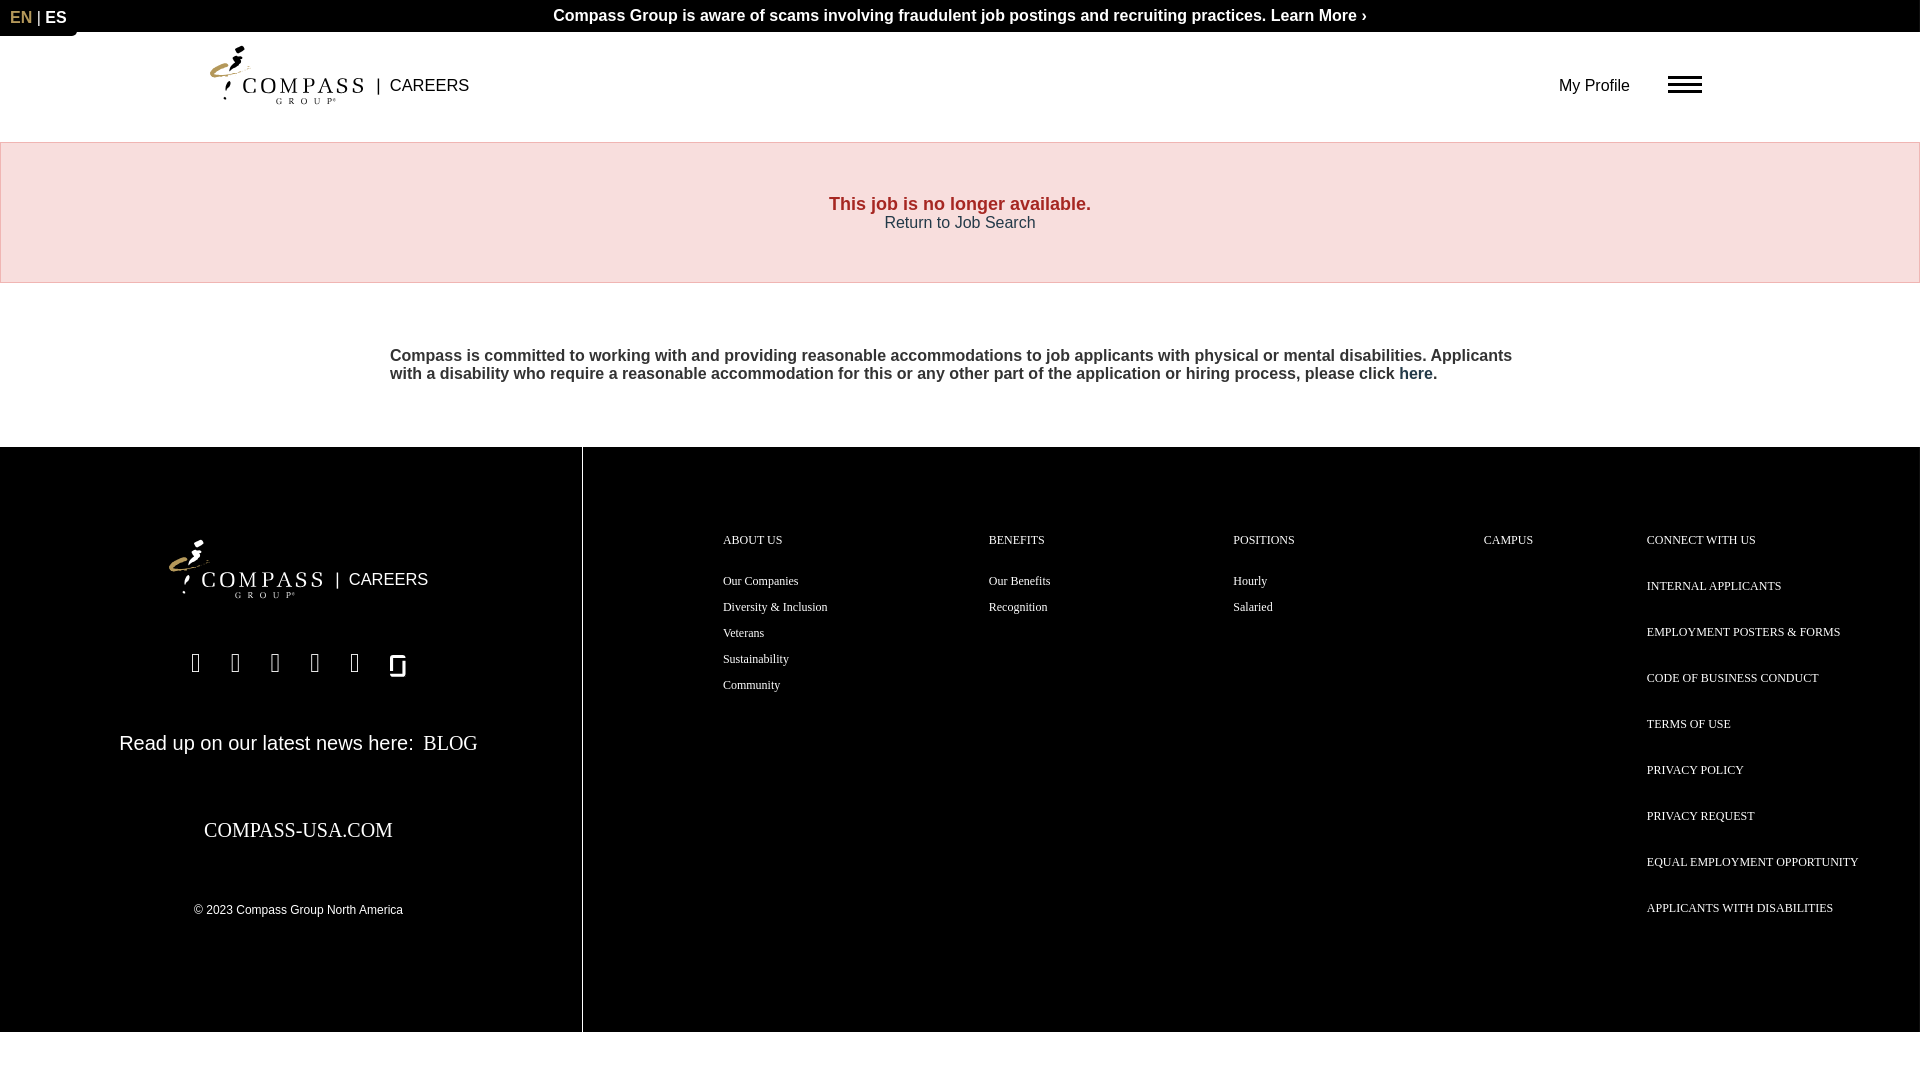 The image size is (1920, 1080). Describe the element at coordinates (298, 830) in the screenshot. I see `COMPASS-USA.COM` at that location.